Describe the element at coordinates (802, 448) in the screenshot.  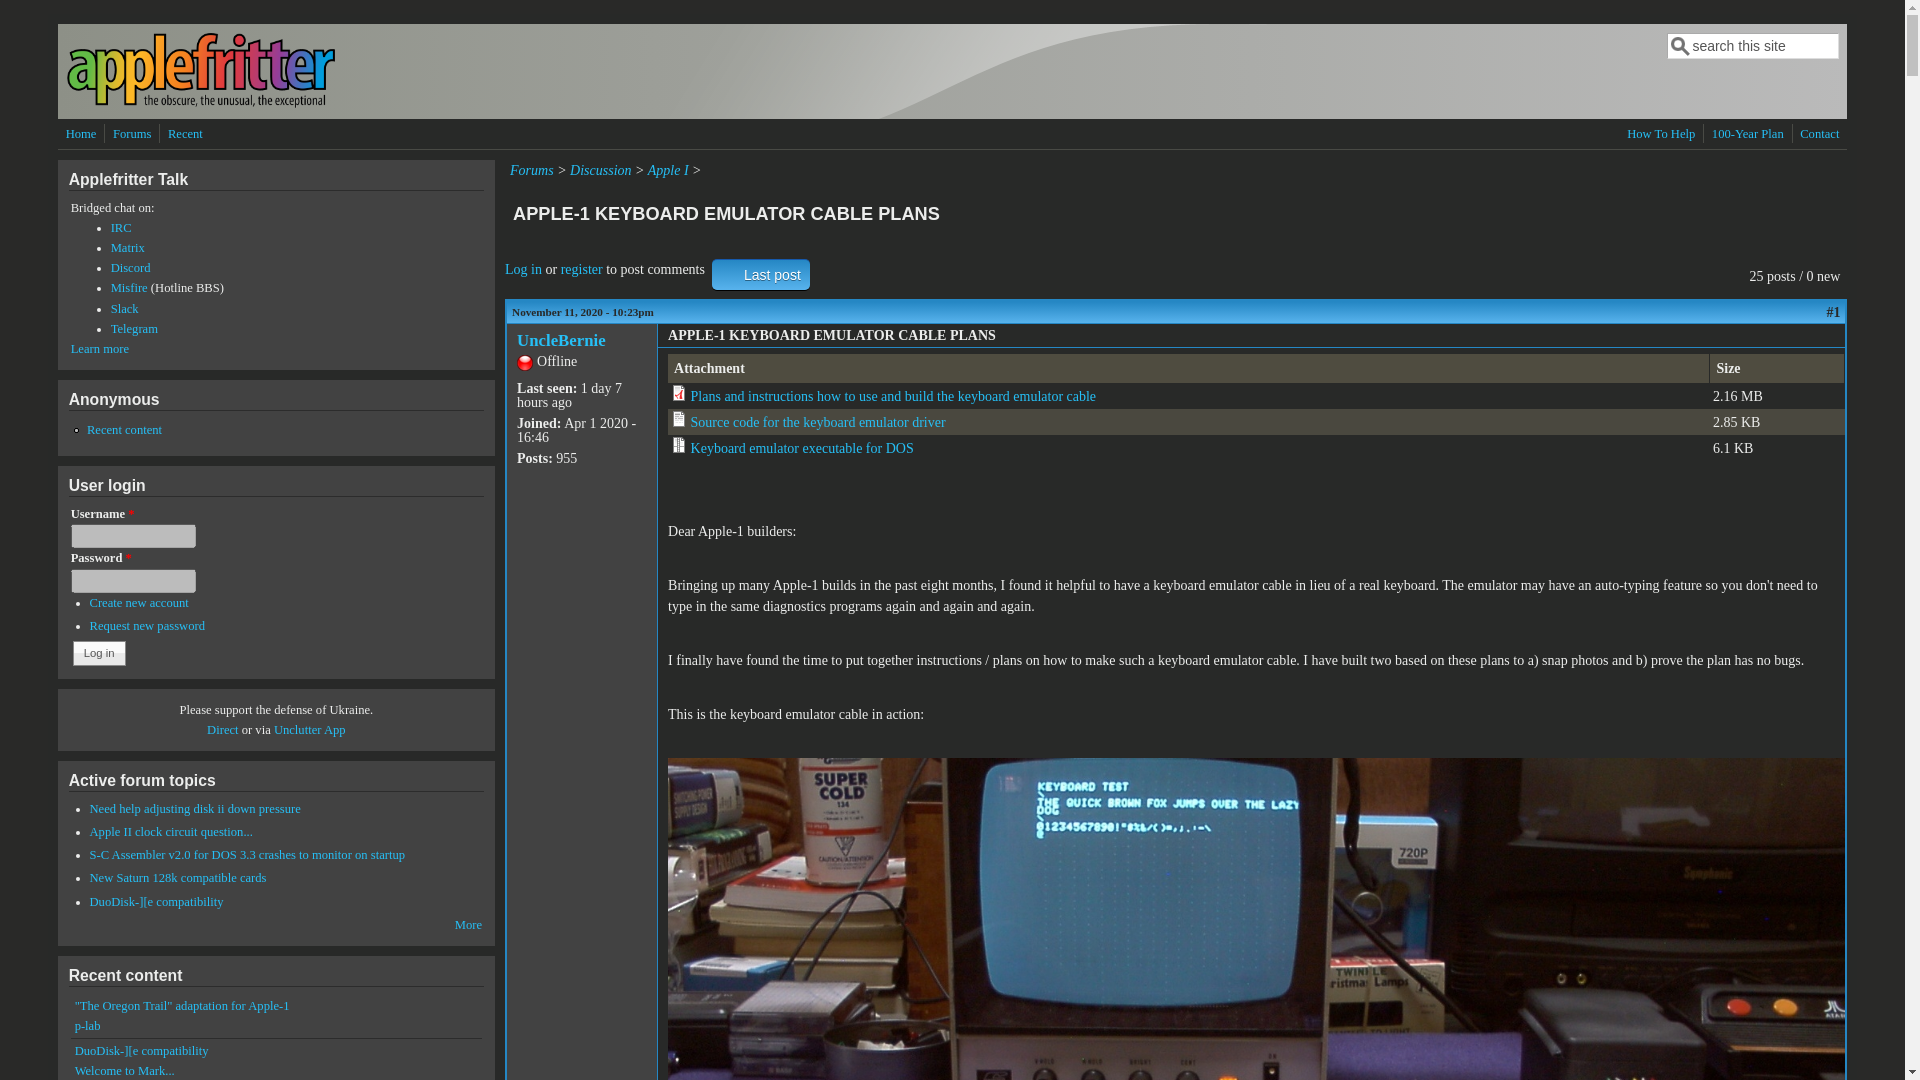
I see `A1KB.zip` at that location.